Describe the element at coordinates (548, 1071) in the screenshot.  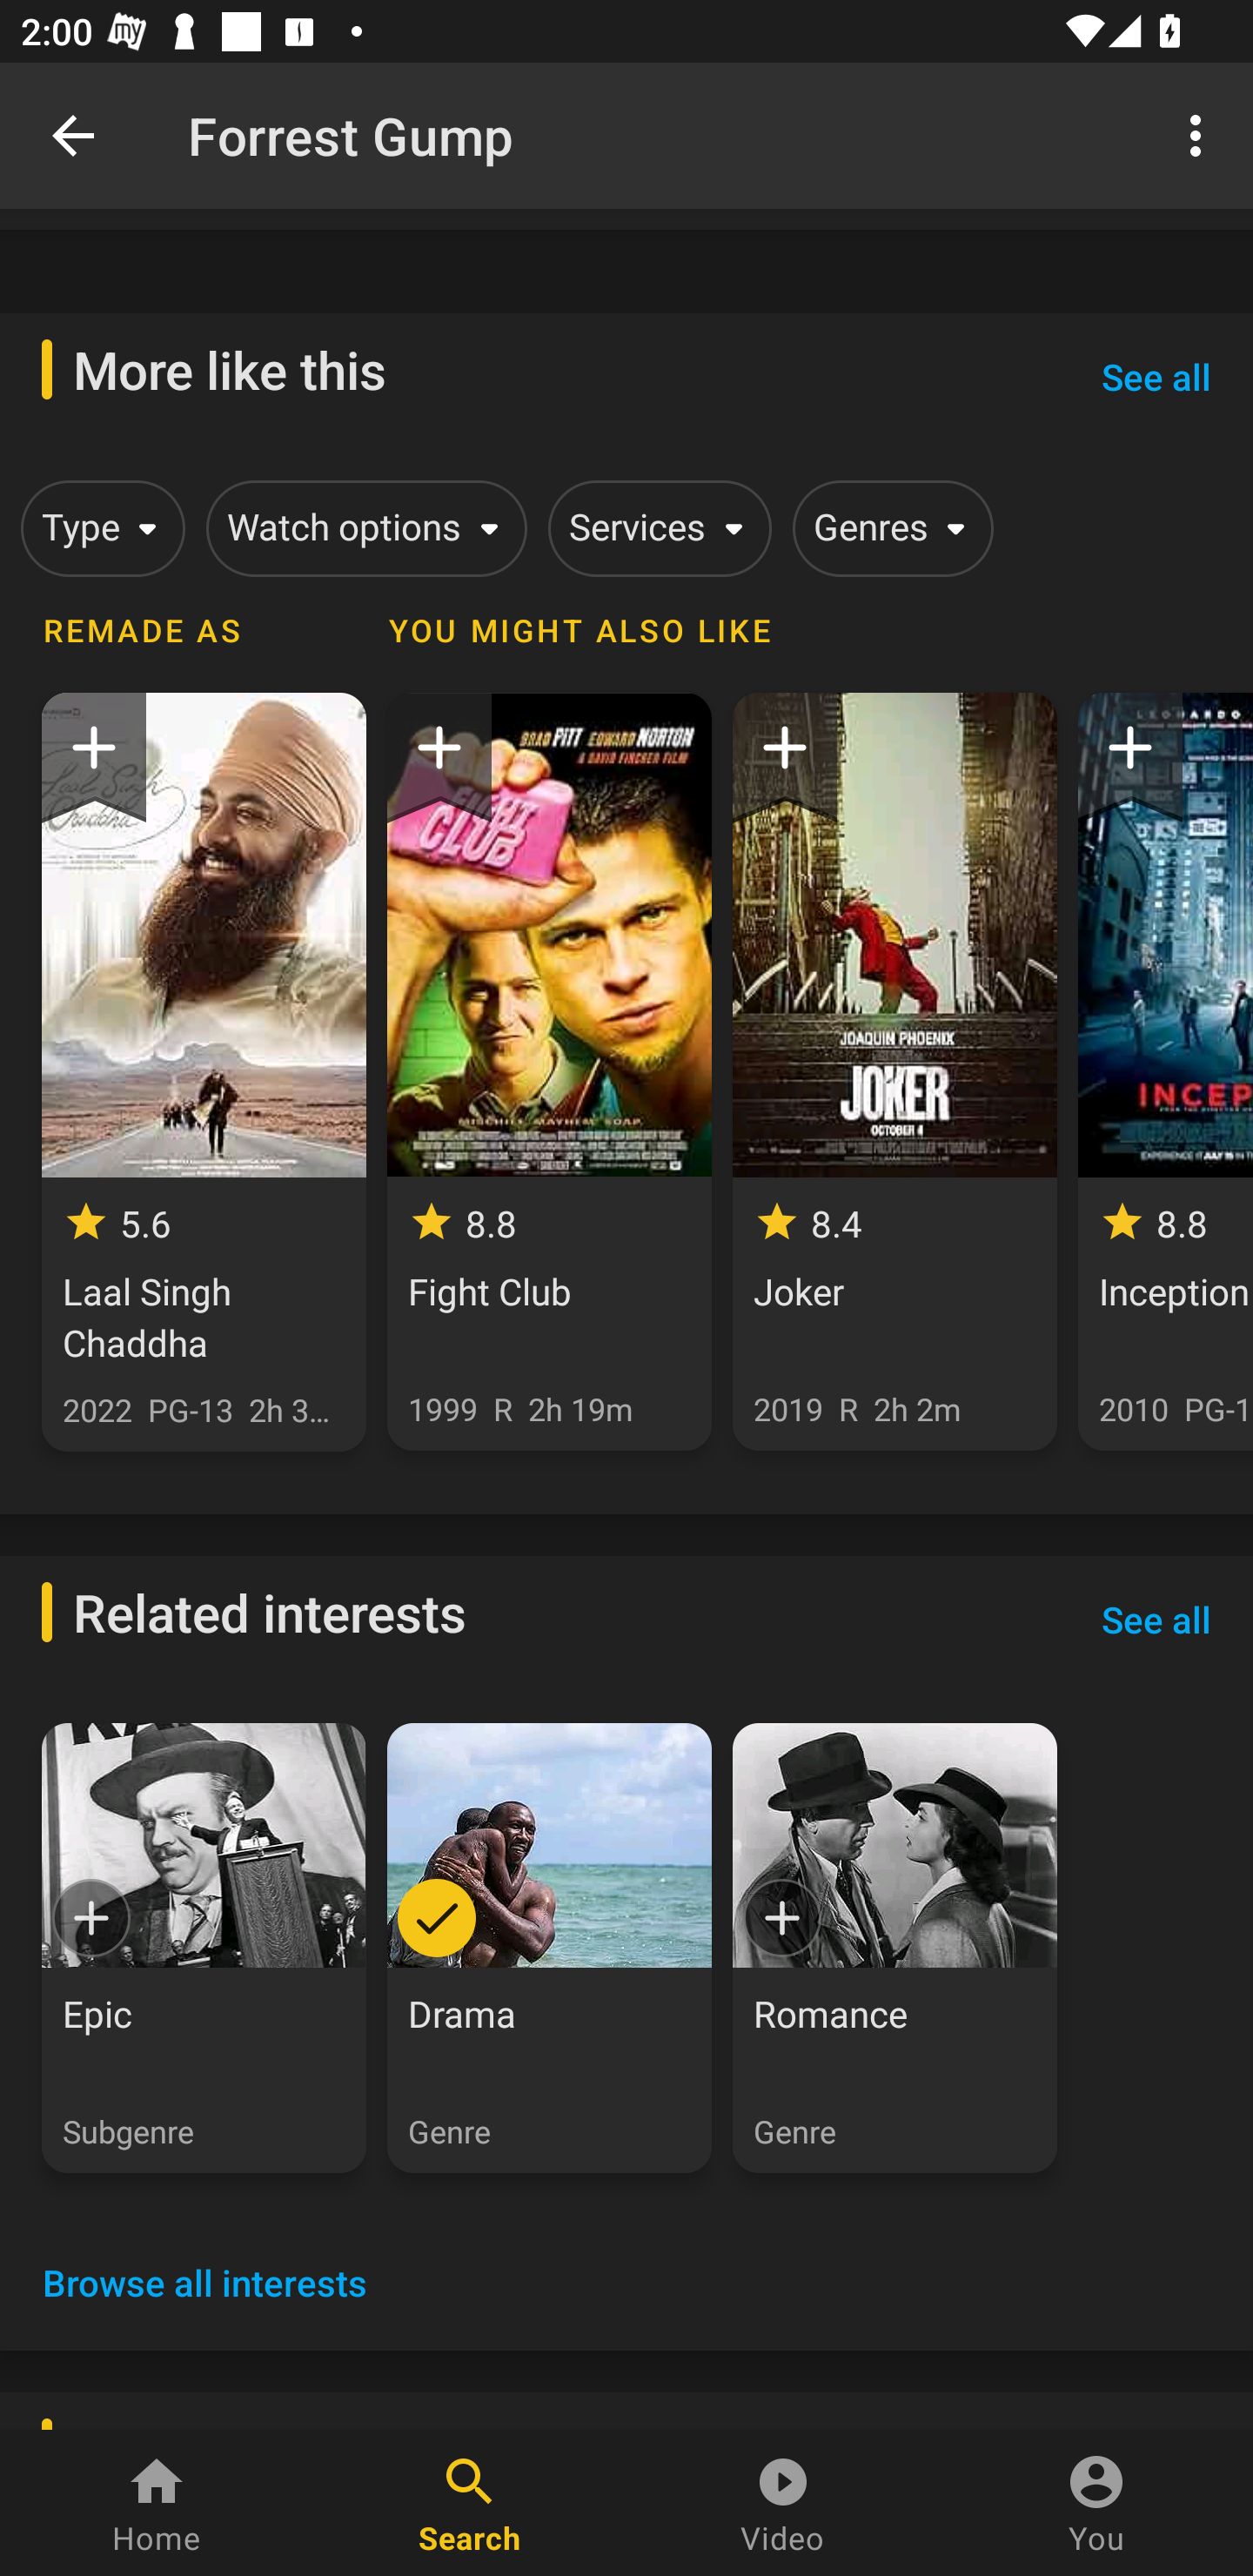
I see `8.8 Fight Club 1999  R  2h 19m` at that location.